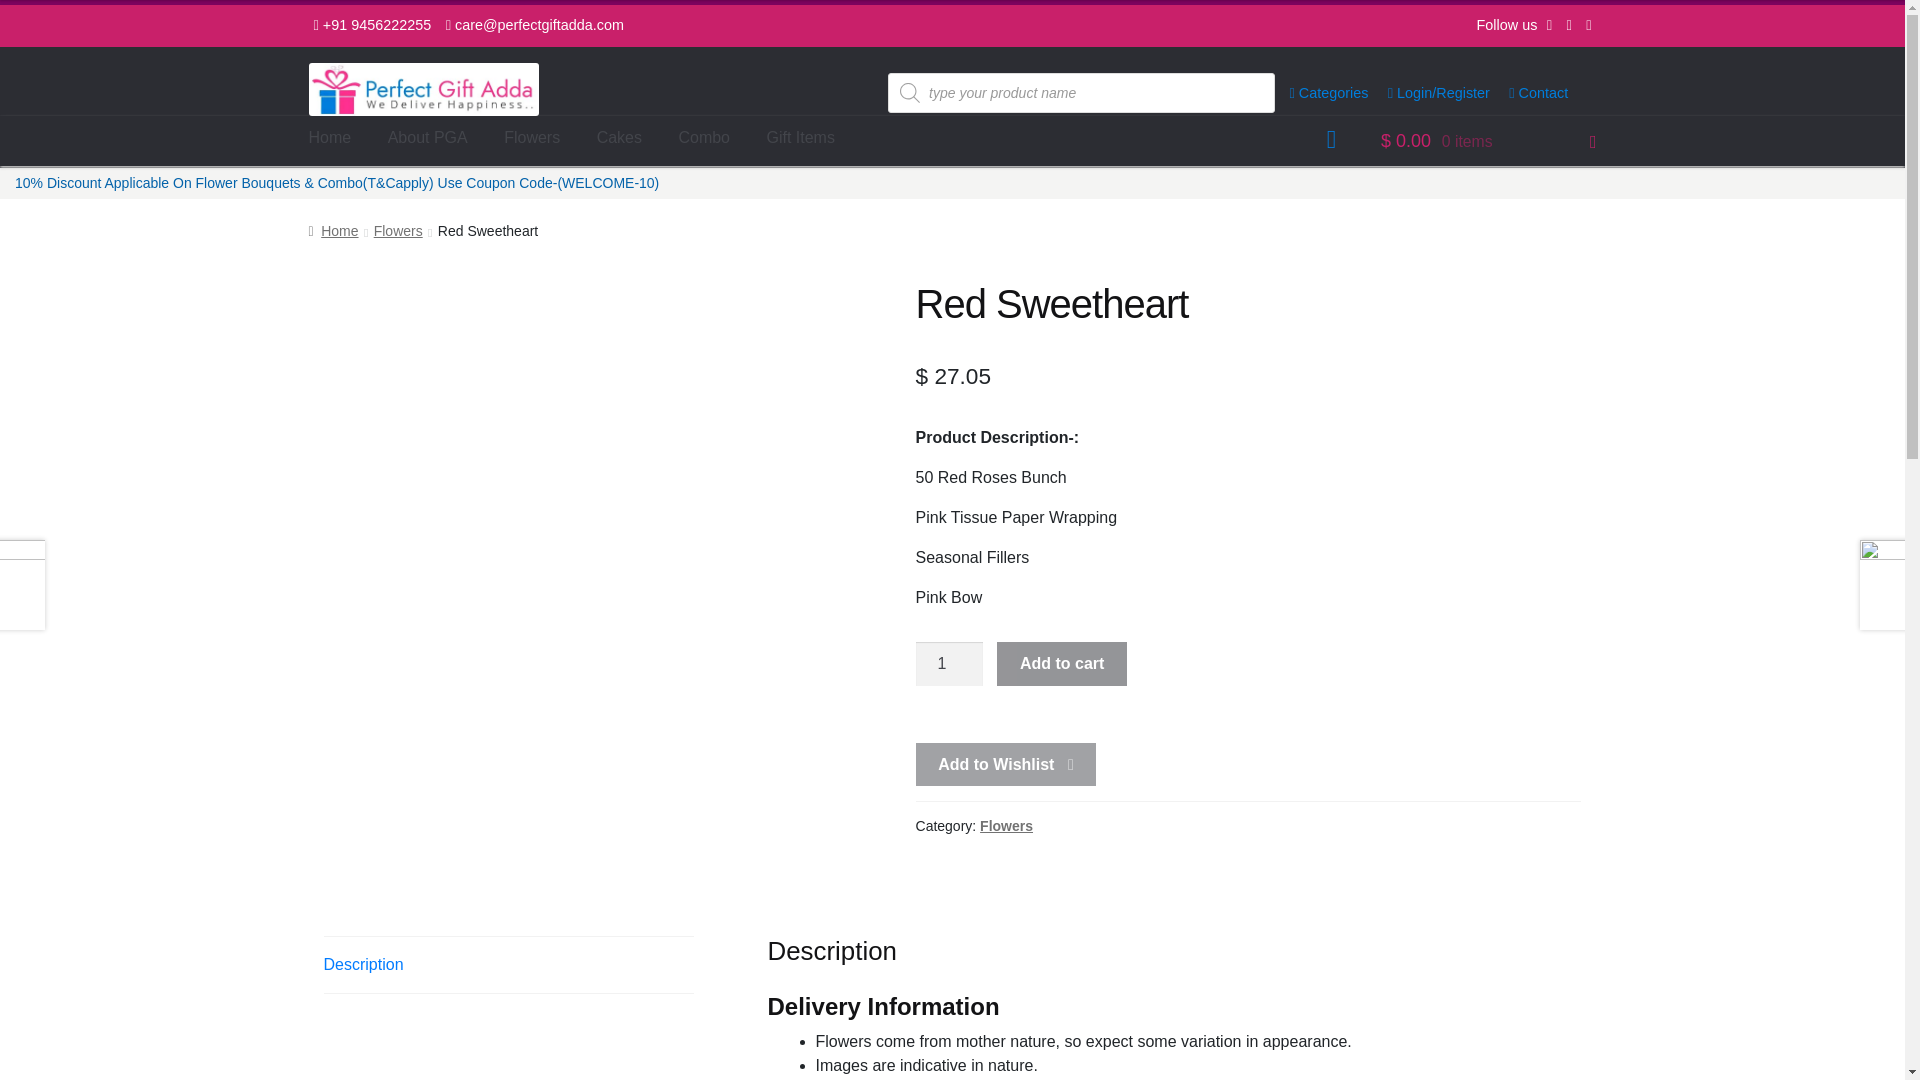 The width and height of the screenshot is (1920, 1080). Describe the element at coordinates (620, 137) in the screenshot. I see `Cakes` at that location.